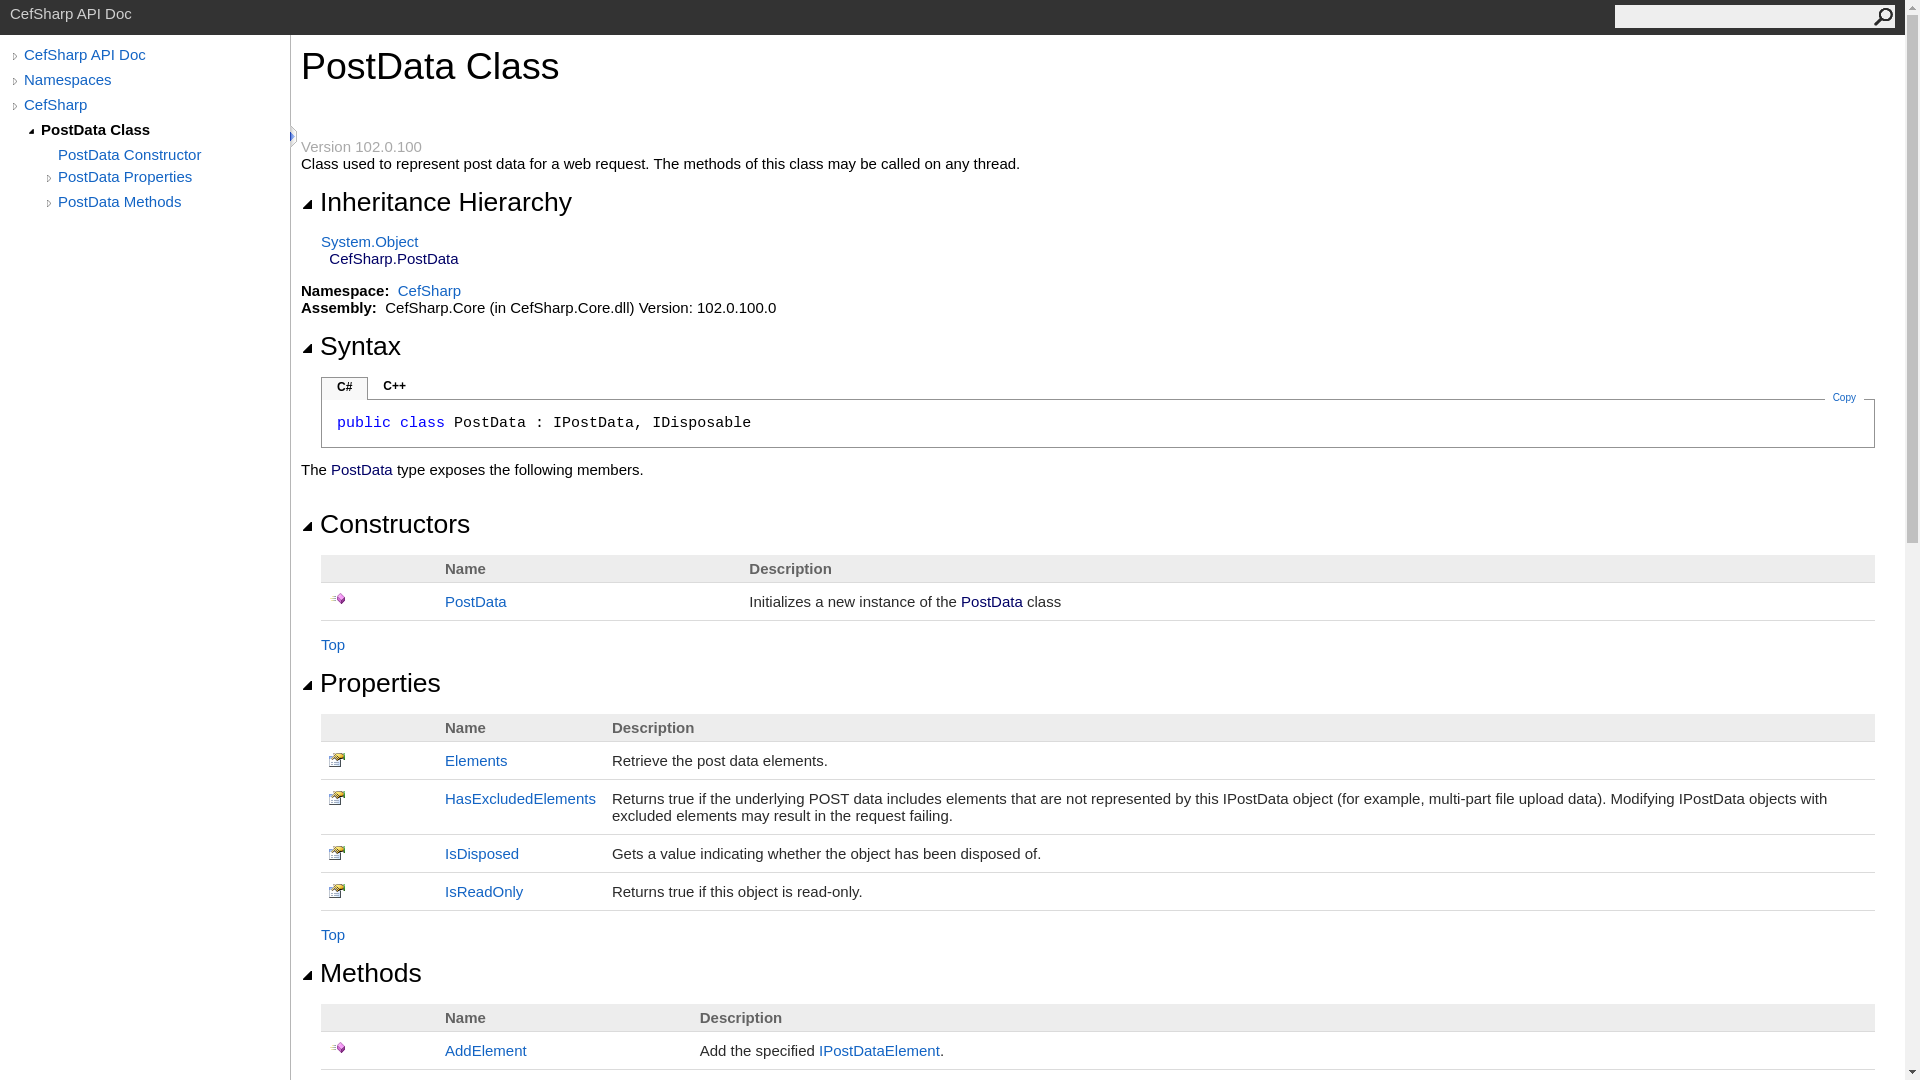 The width and height of the screenshot is (1920, 1080). Describe the element at coordinates (156, 79) in the screenshot. I see `Namespaces` at that location.